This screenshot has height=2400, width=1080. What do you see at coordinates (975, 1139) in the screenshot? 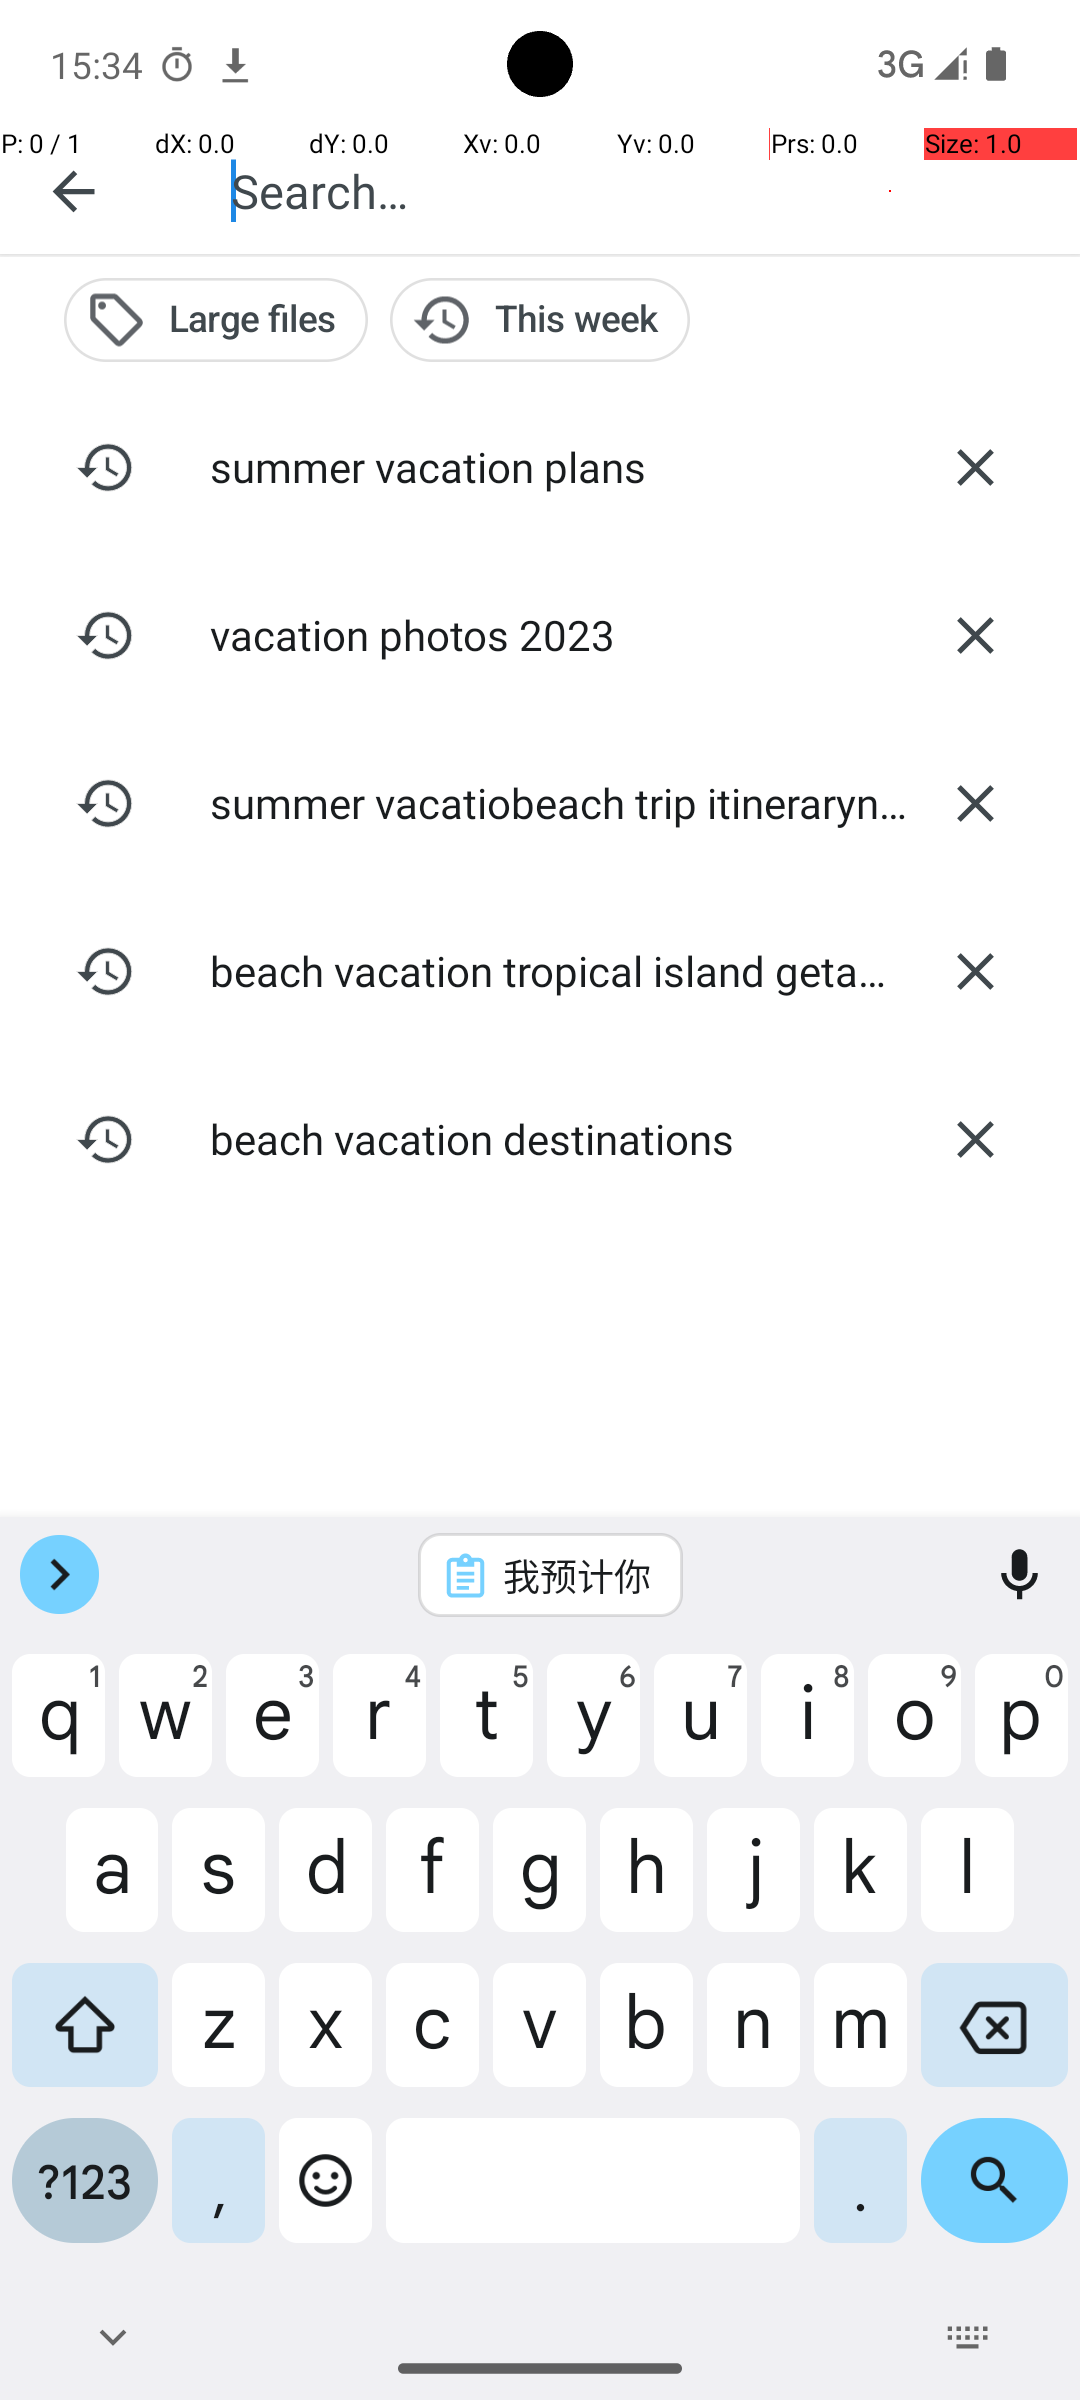
I see `Delete search history beach vacation destinations` at bounding box center [975, 1139].